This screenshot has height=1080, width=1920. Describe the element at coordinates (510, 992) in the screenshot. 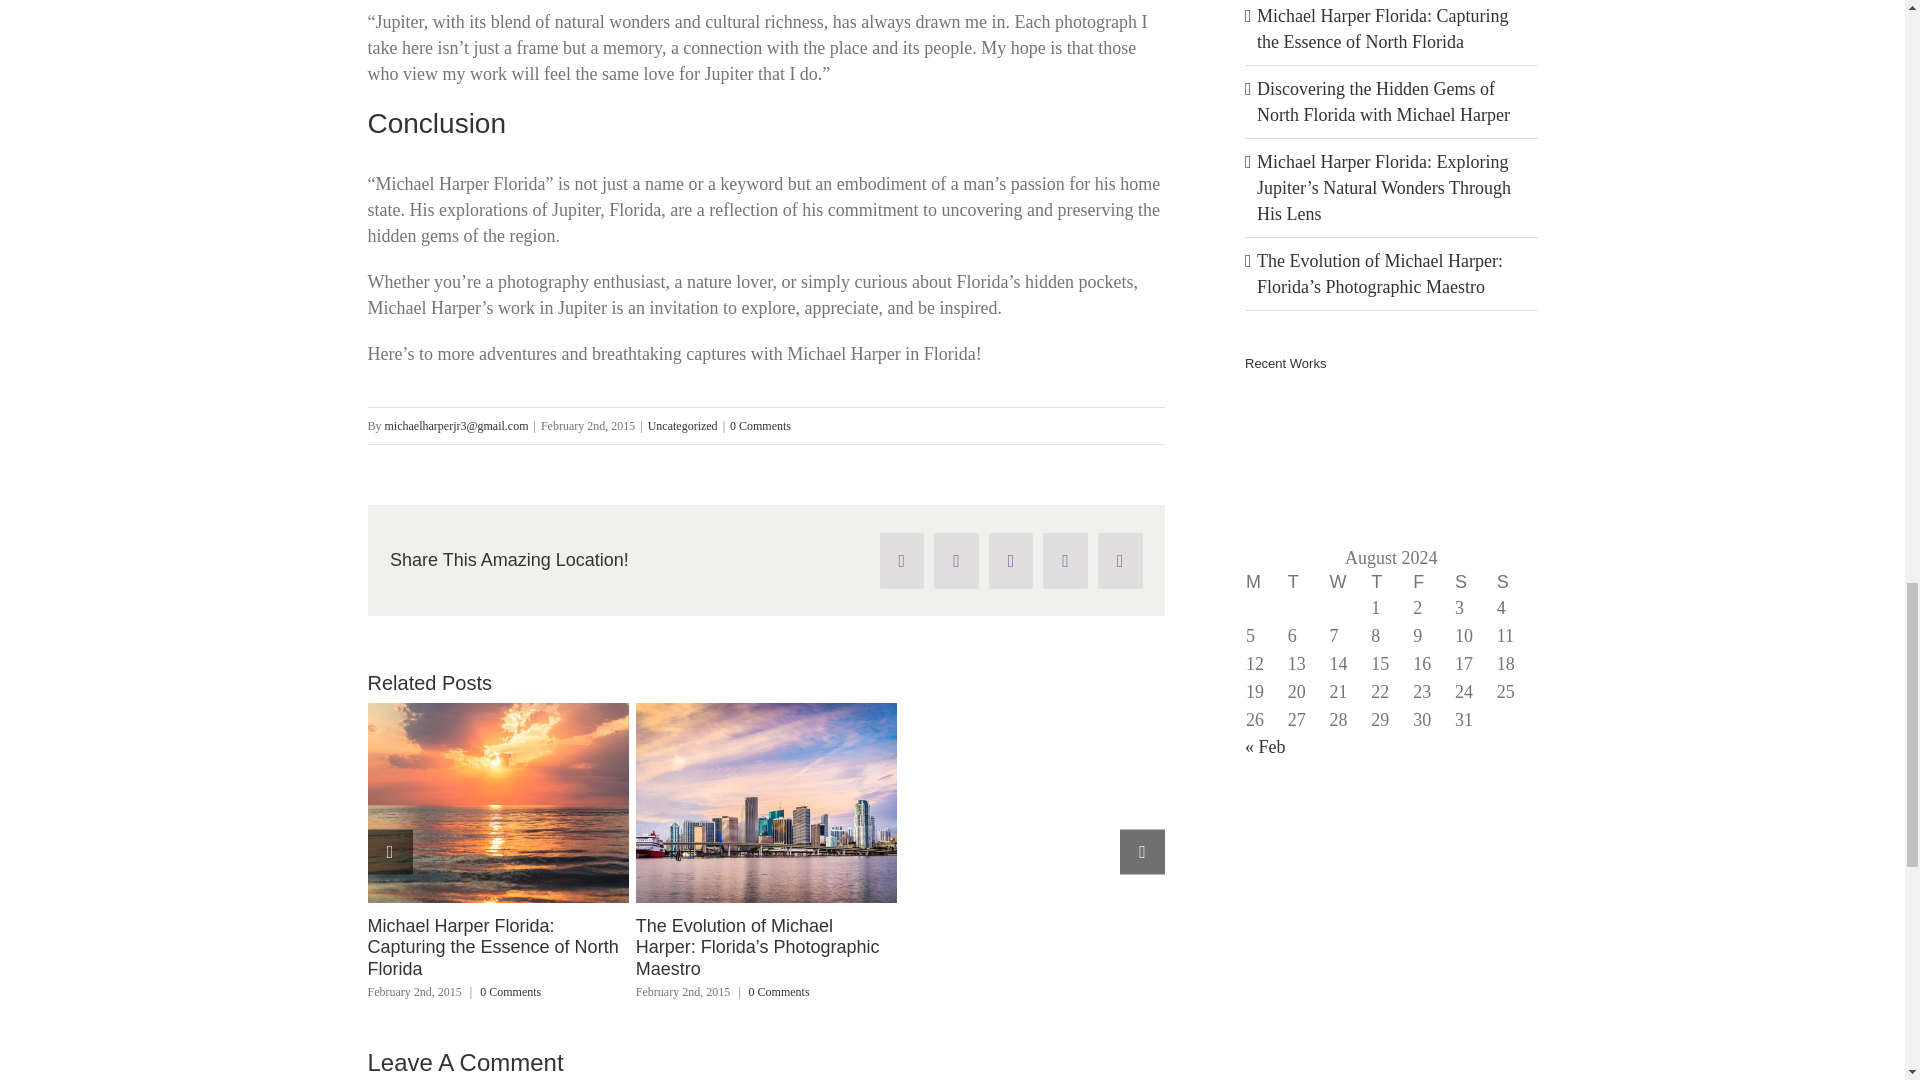

I see `0 Comments` at that location.